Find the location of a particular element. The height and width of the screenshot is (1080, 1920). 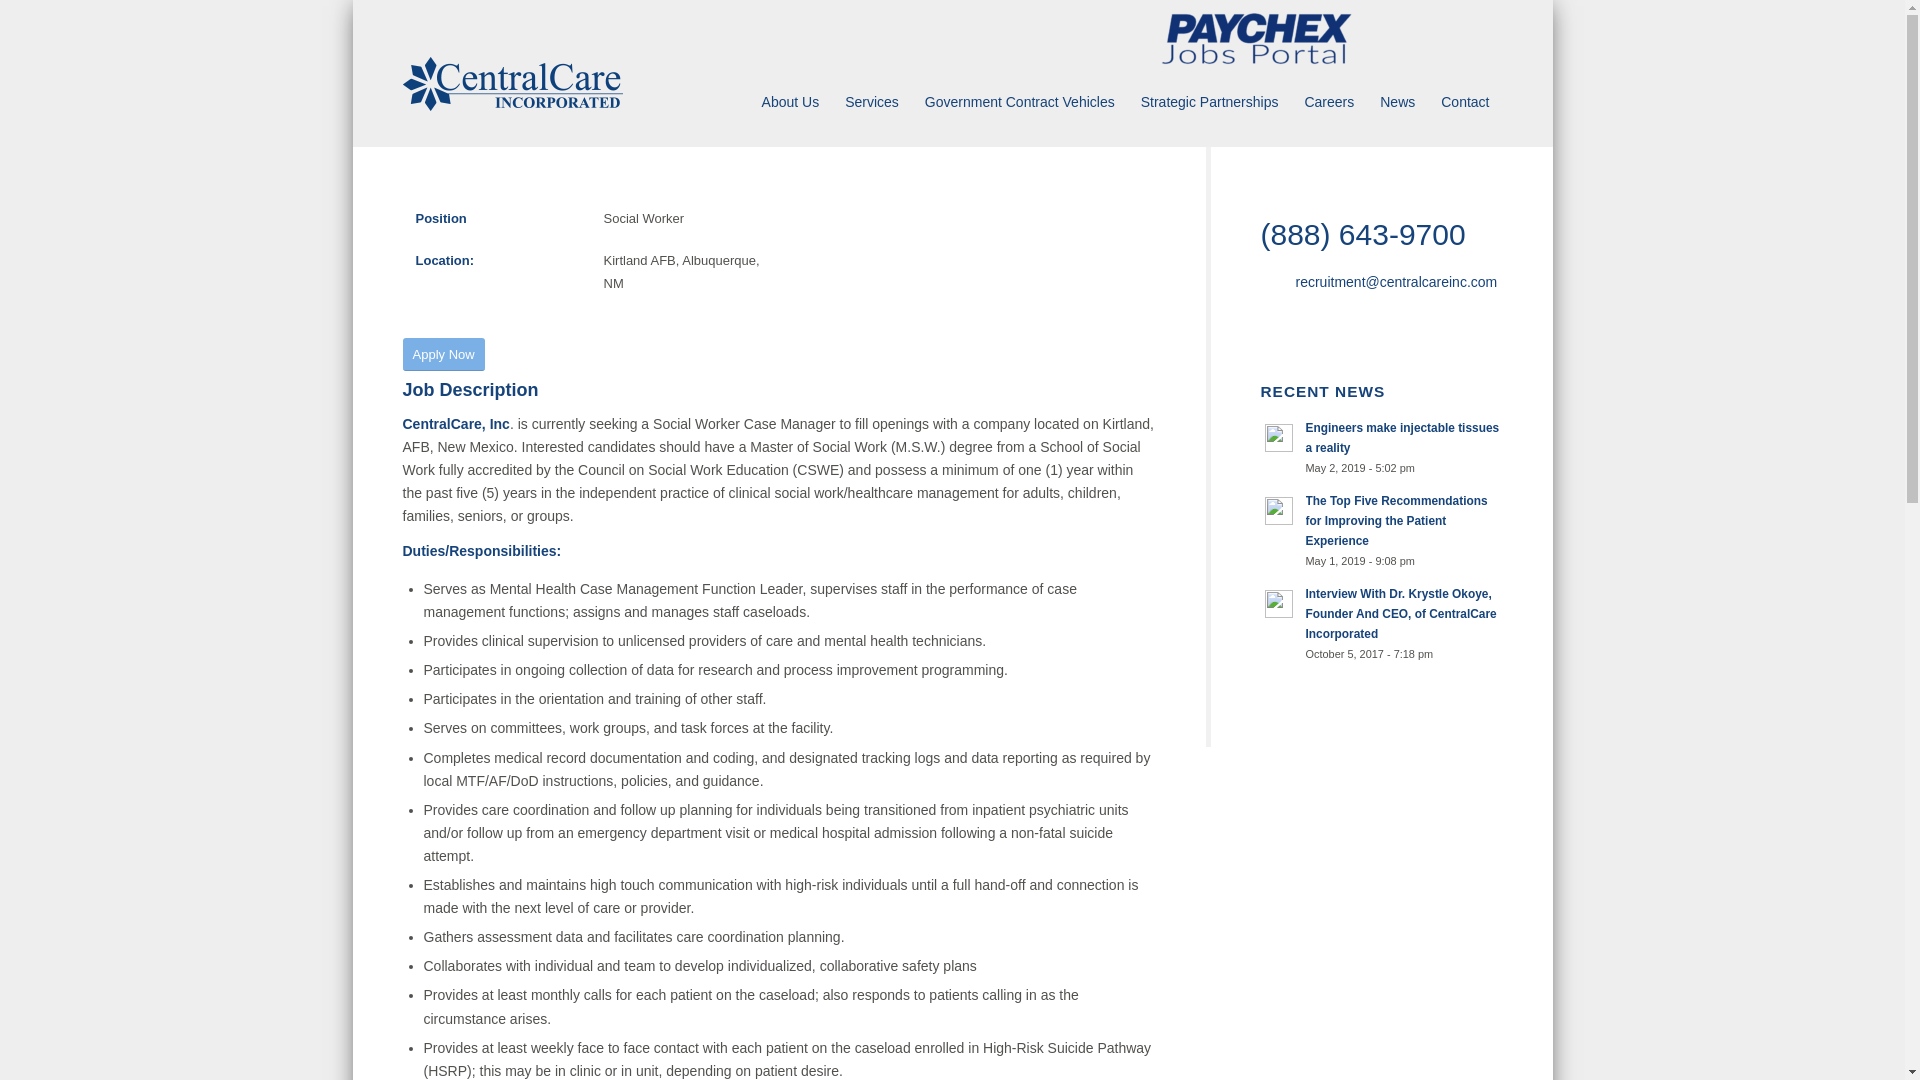

Apply Now is located at coordinates (442, 354).